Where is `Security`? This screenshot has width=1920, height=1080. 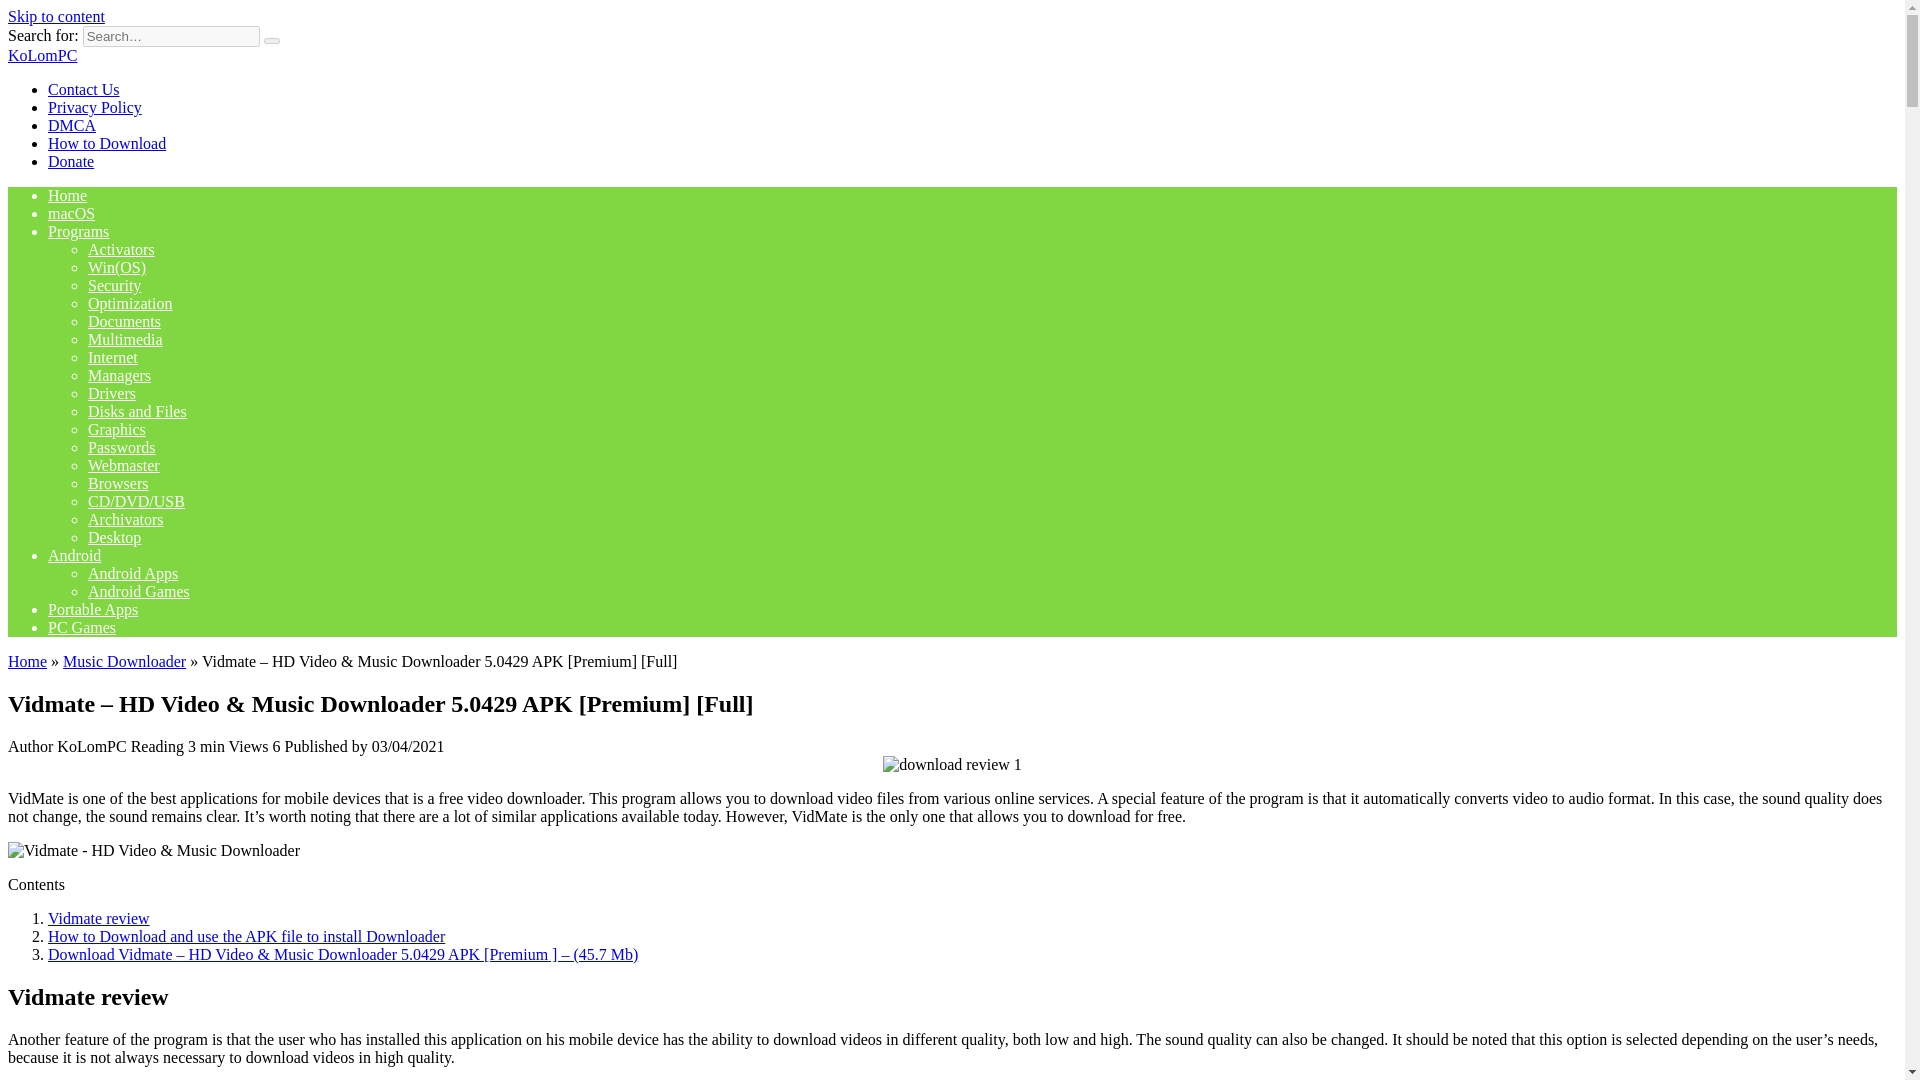 Security is located at coordinates (114, 284).